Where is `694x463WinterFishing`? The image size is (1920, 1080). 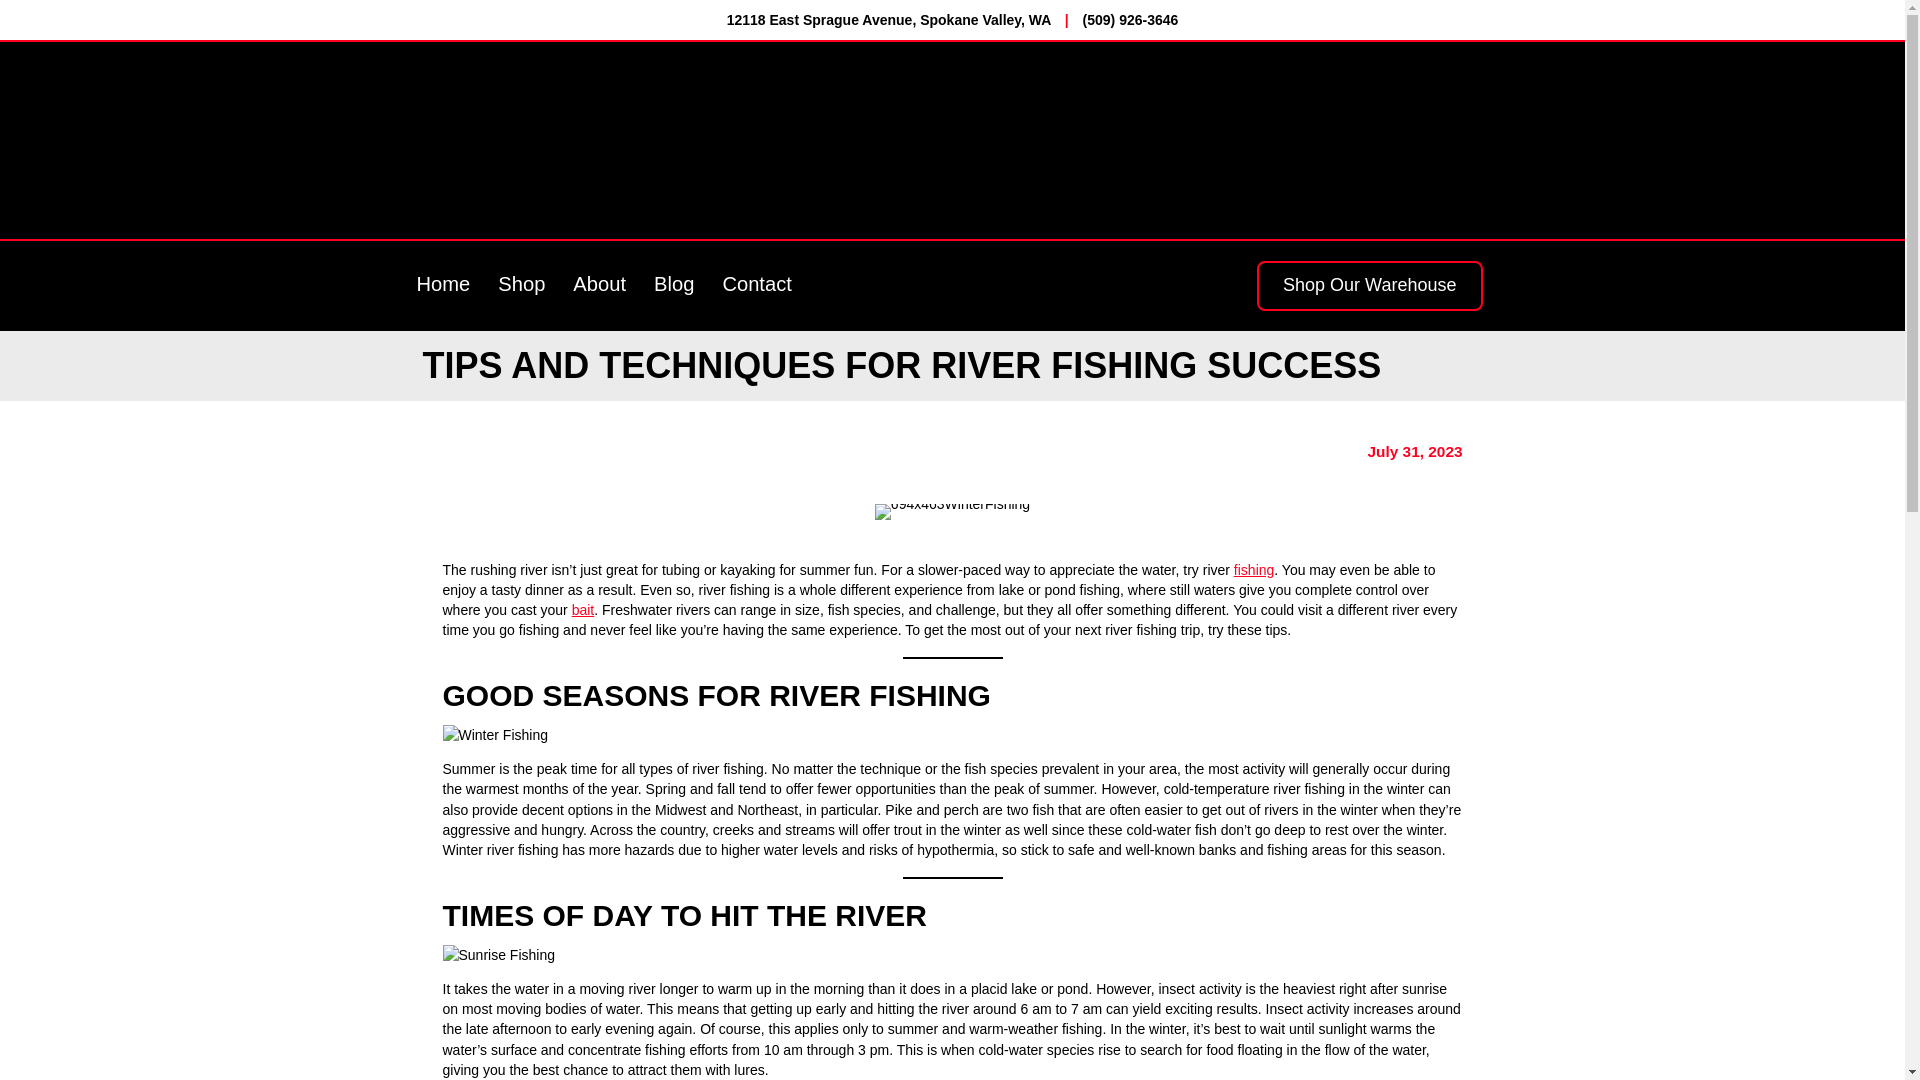
694x463WinterFishing is located at coordinates (952, 512).